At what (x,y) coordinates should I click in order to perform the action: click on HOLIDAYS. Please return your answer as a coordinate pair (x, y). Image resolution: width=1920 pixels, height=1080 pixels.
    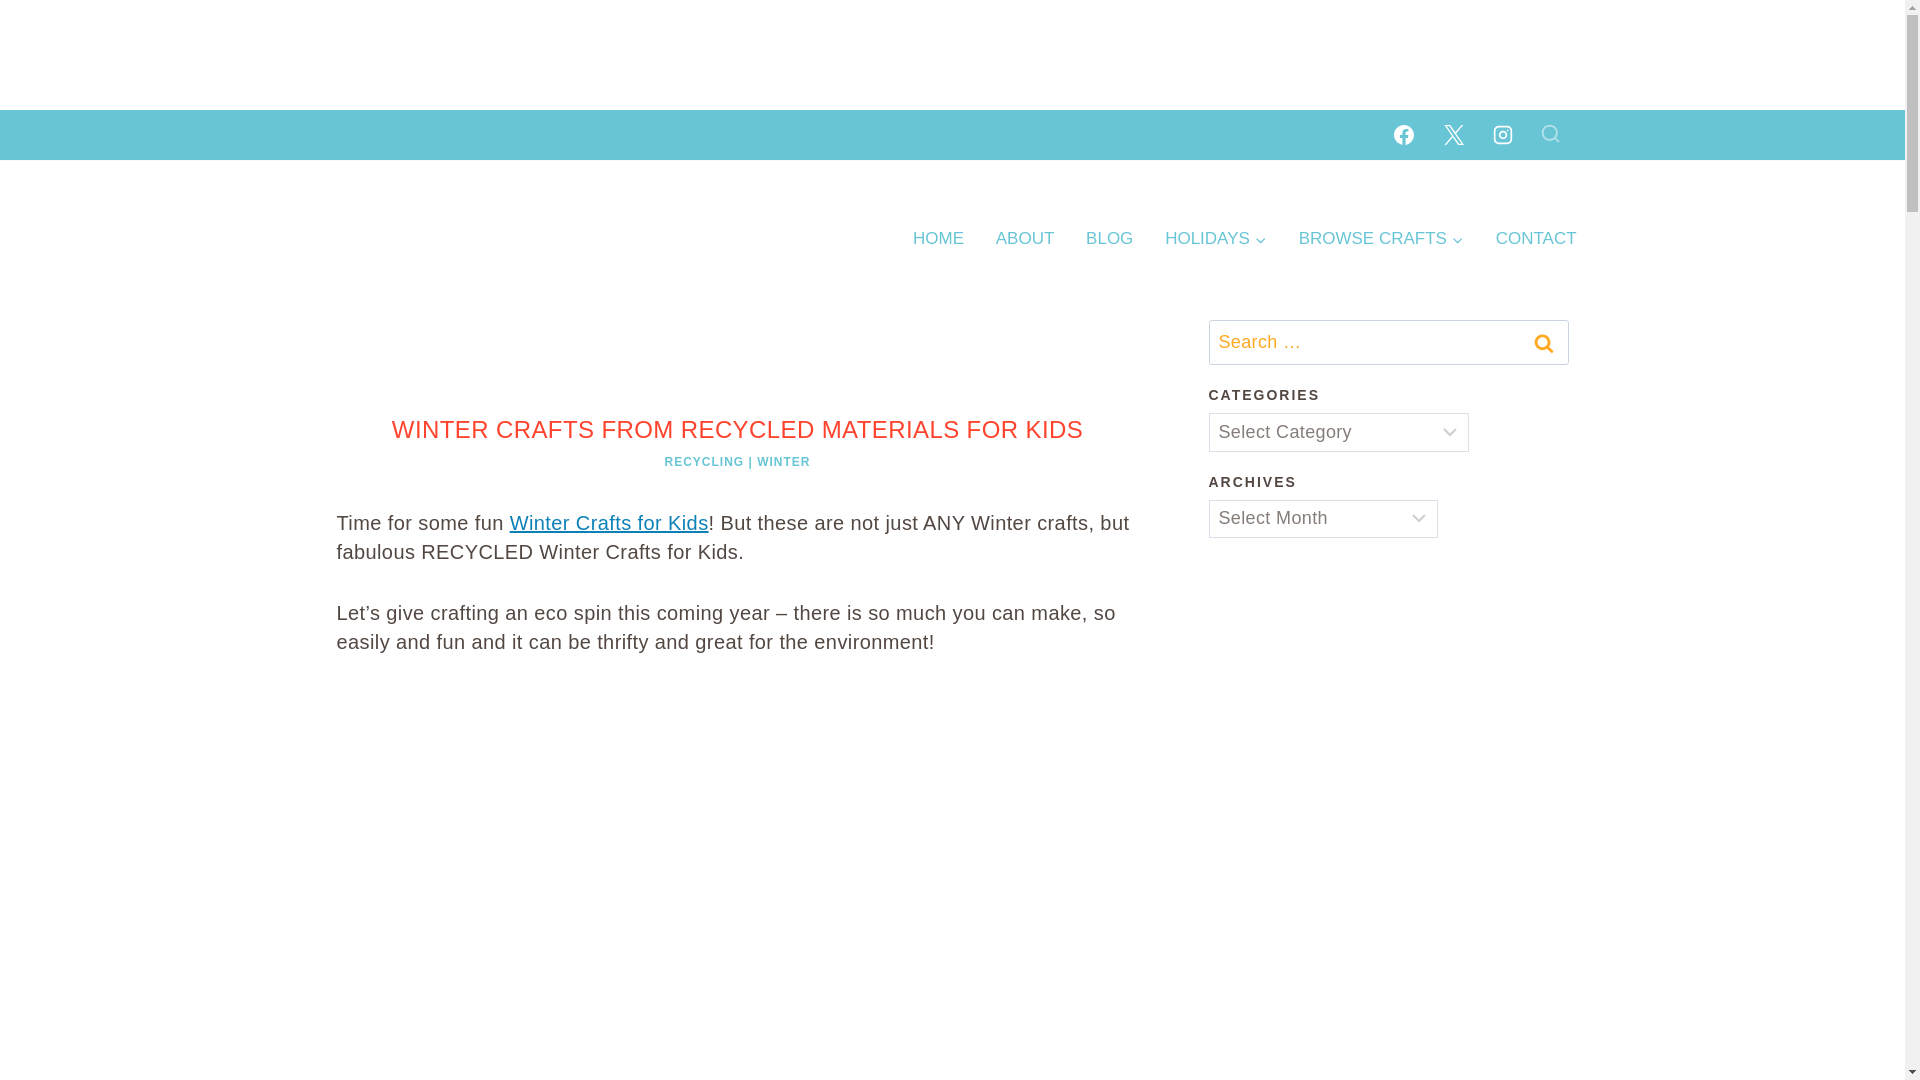
    Looking at the image, I should click on (1215, 238).